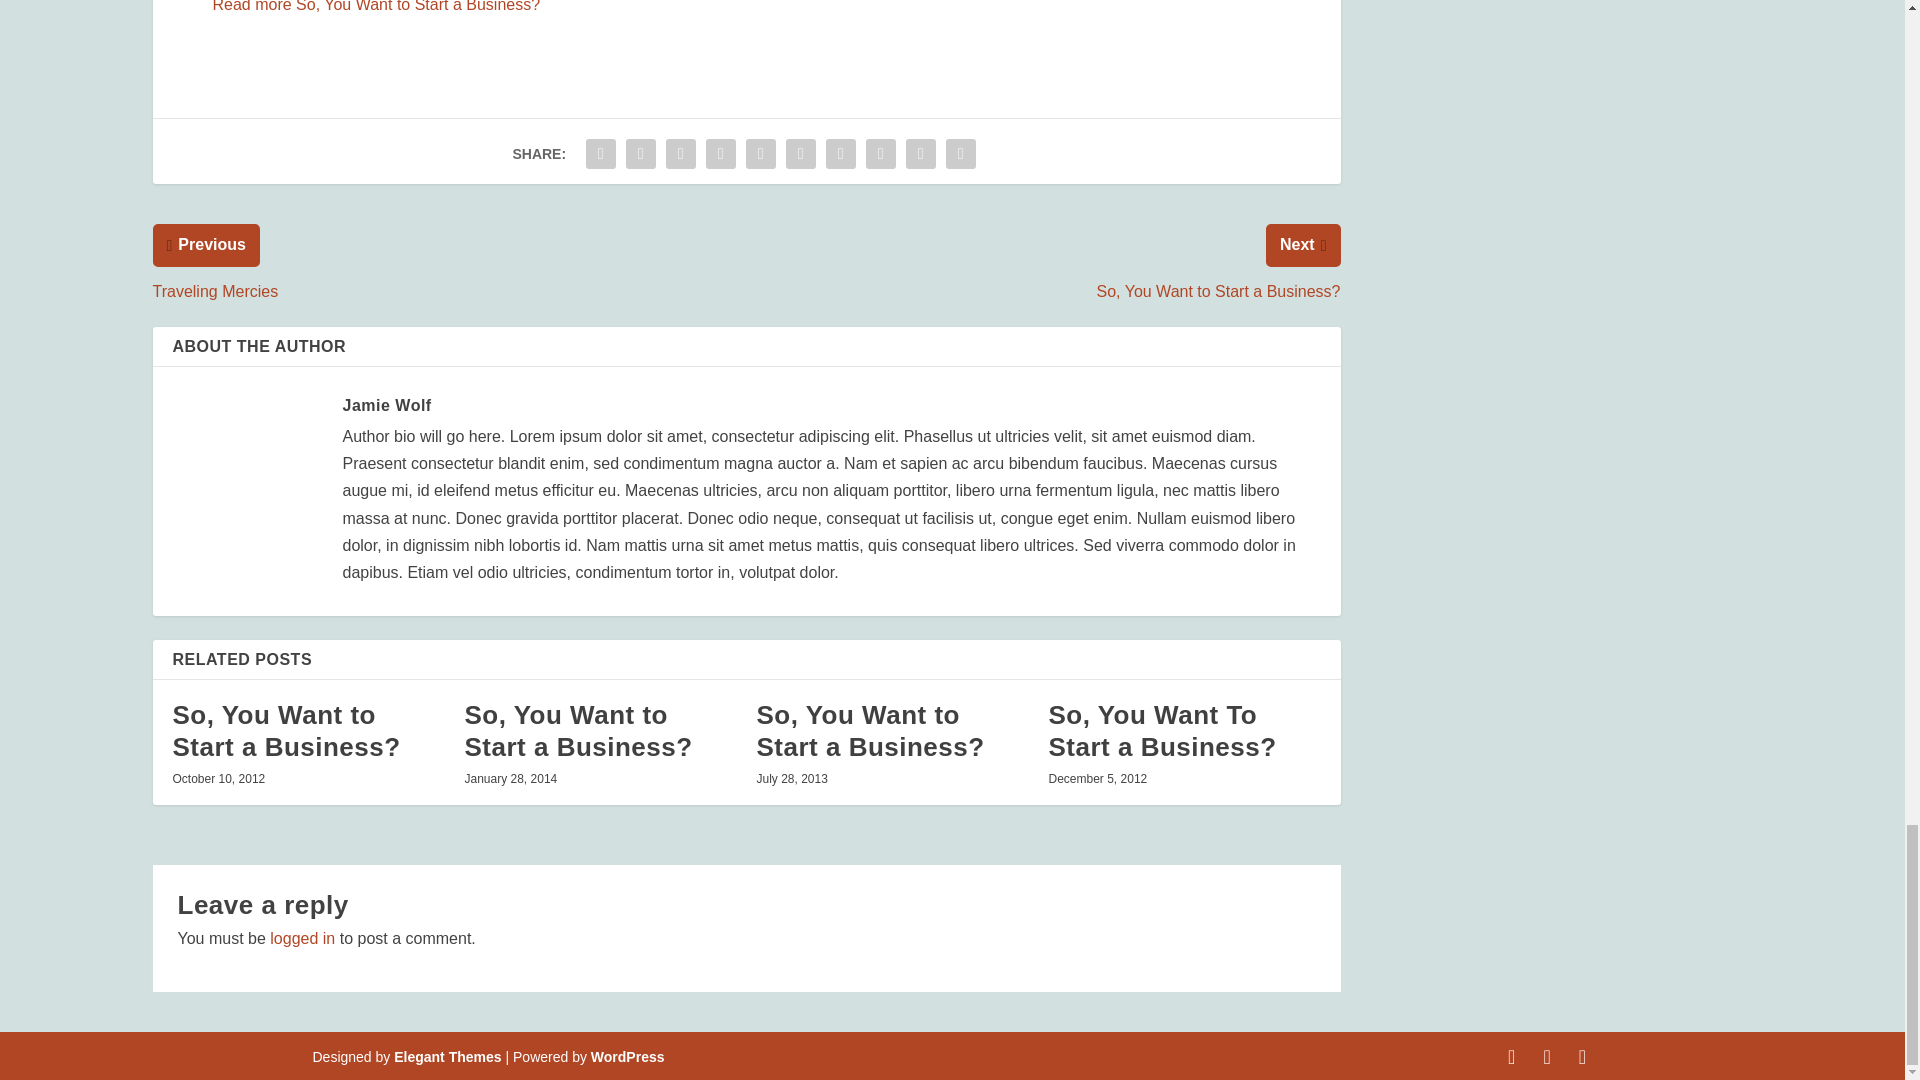 This screenshot has width=1920, height=1080. What do you see at coordinates (375, 6) in the screenshot?
I see `Read more So, You Want to Start a Business?` at bounding box center [375, 6].